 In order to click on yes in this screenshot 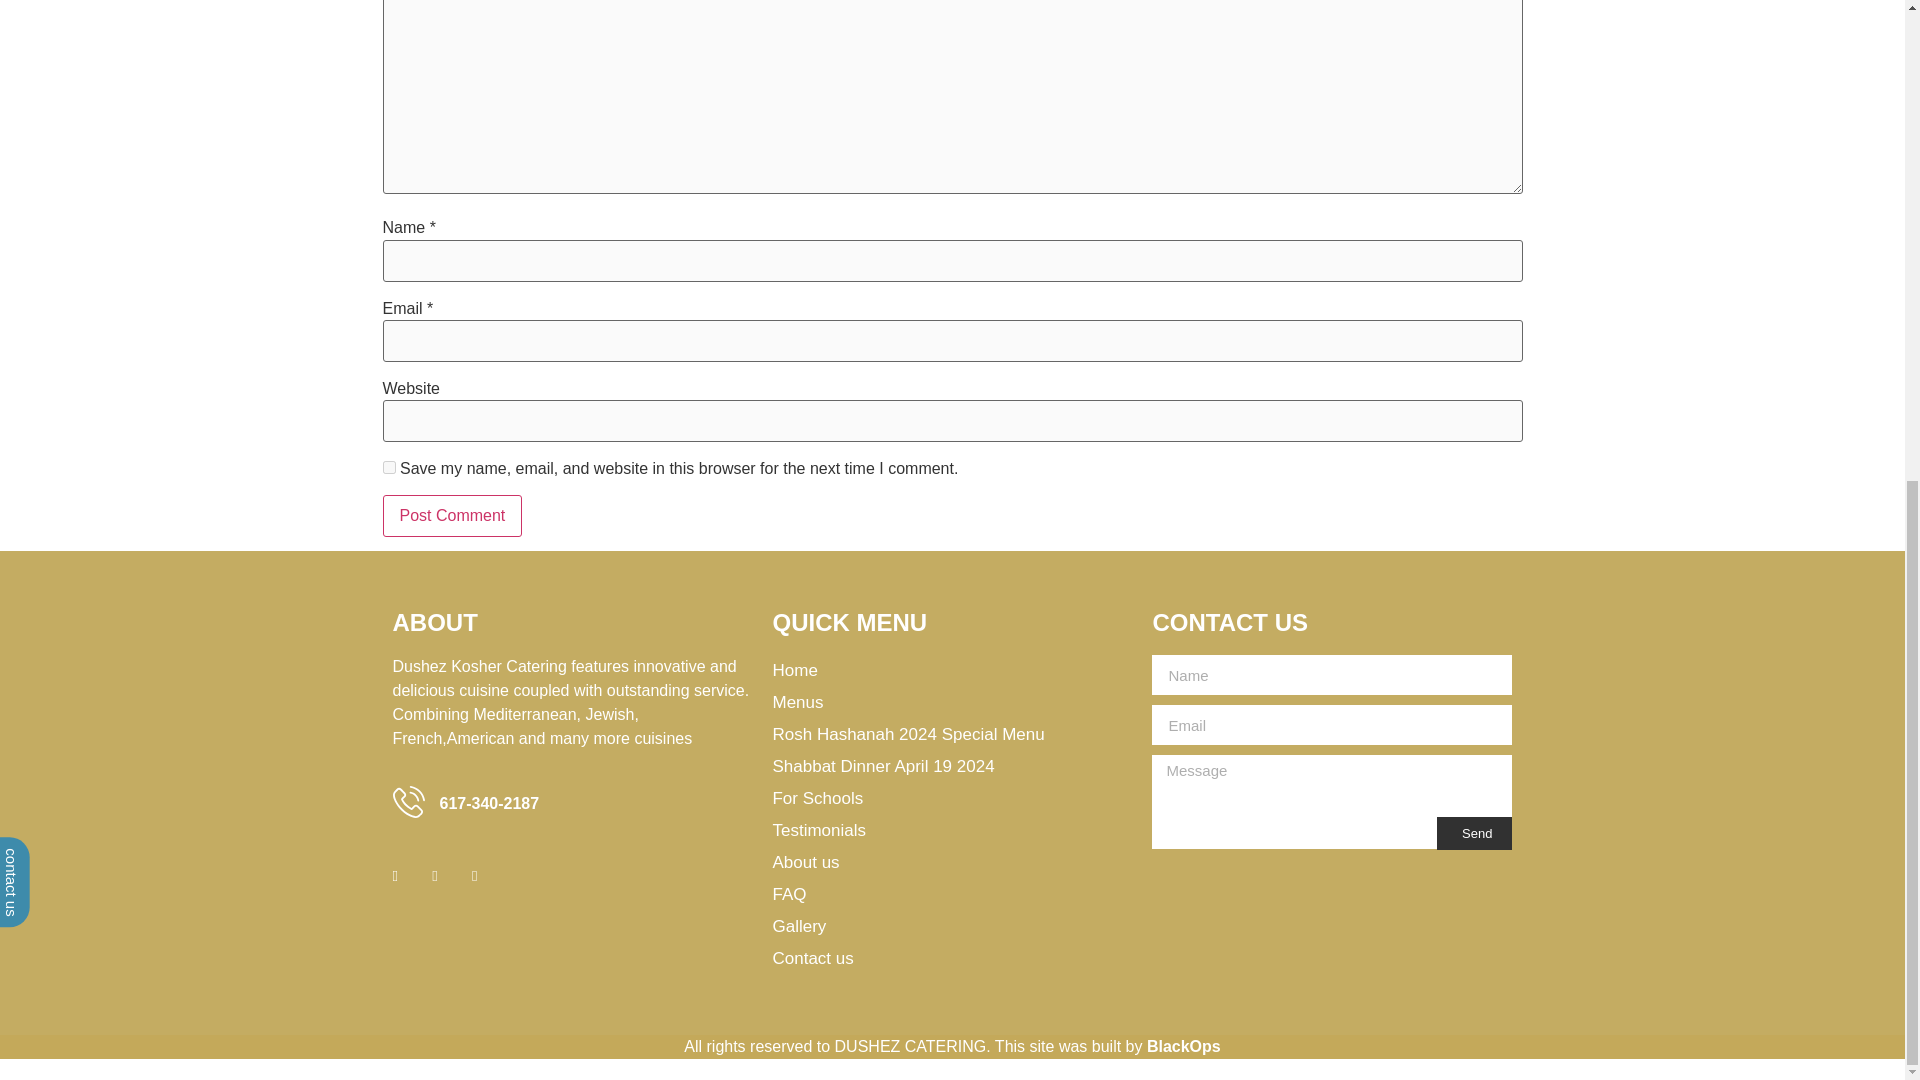, I will do `click(388, 468)`.